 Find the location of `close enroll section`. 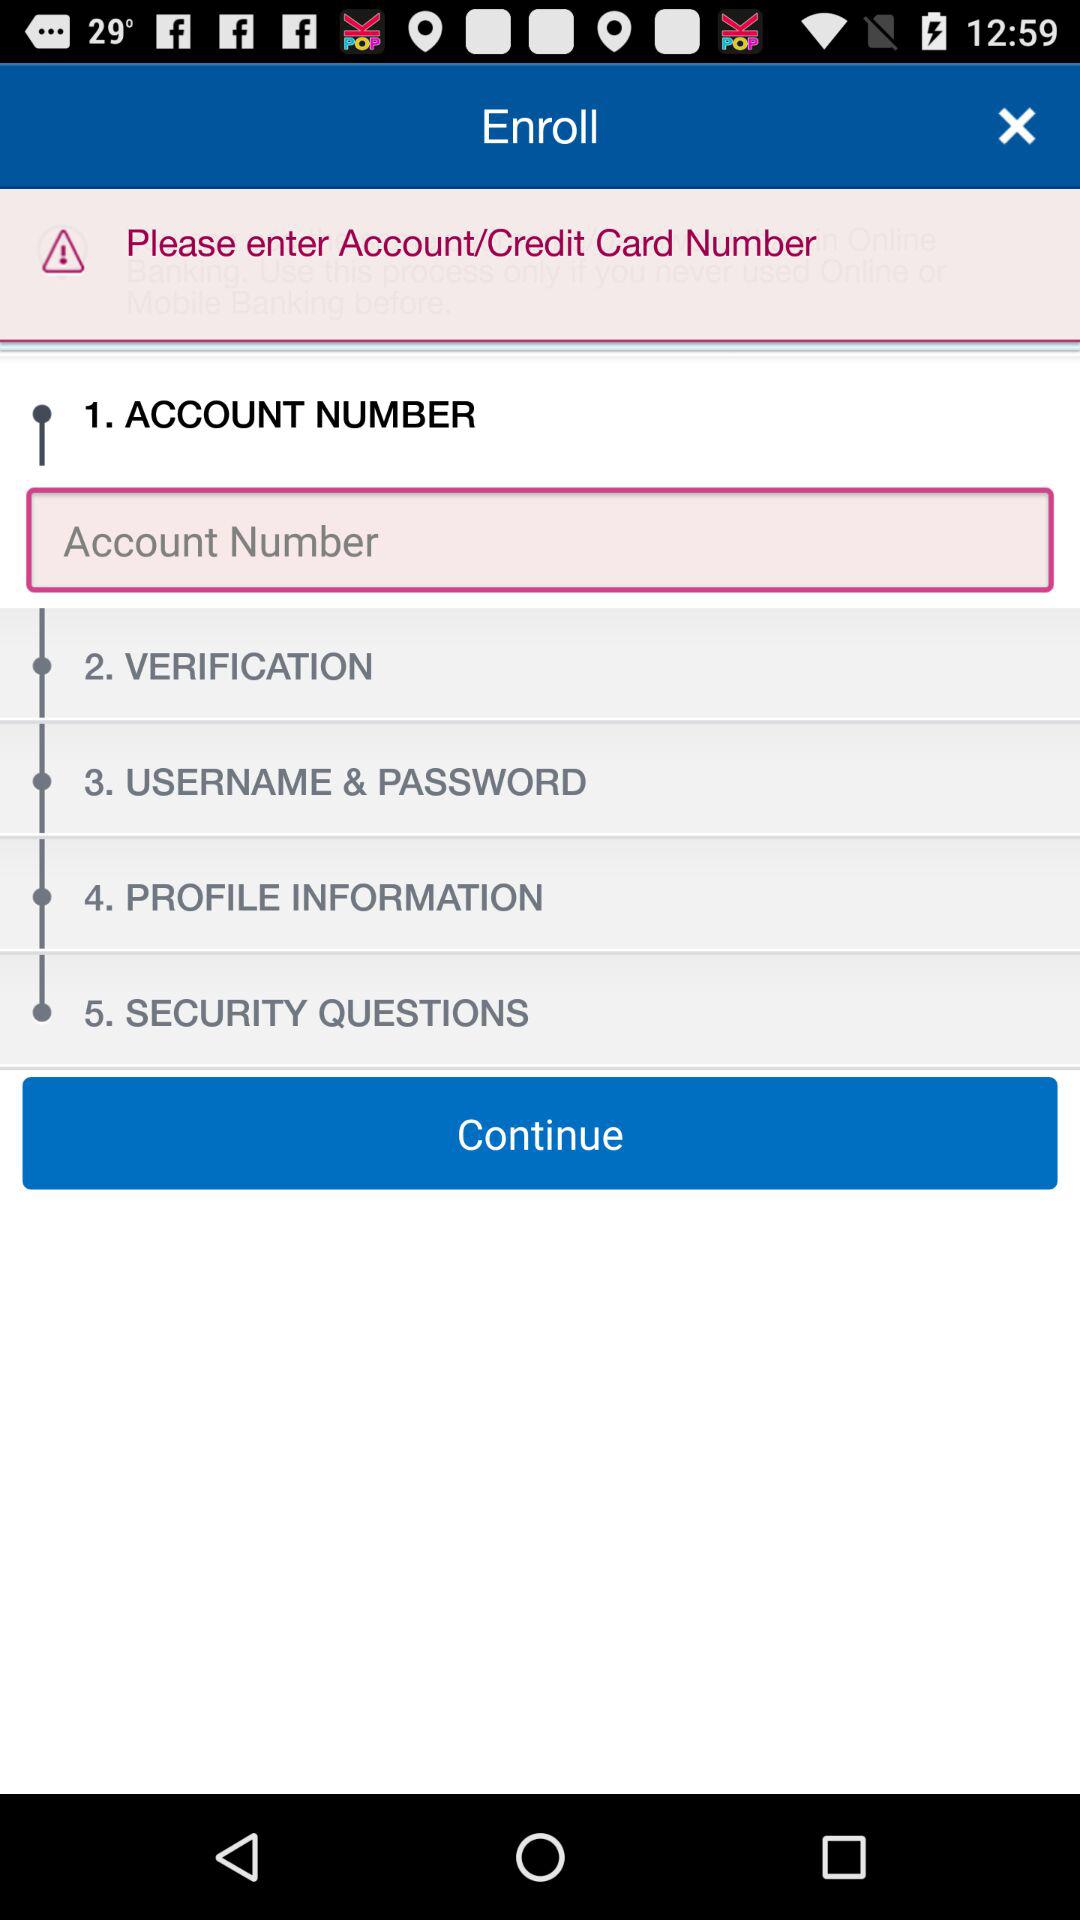

close enroll section is located at coordinates (1017, 126).